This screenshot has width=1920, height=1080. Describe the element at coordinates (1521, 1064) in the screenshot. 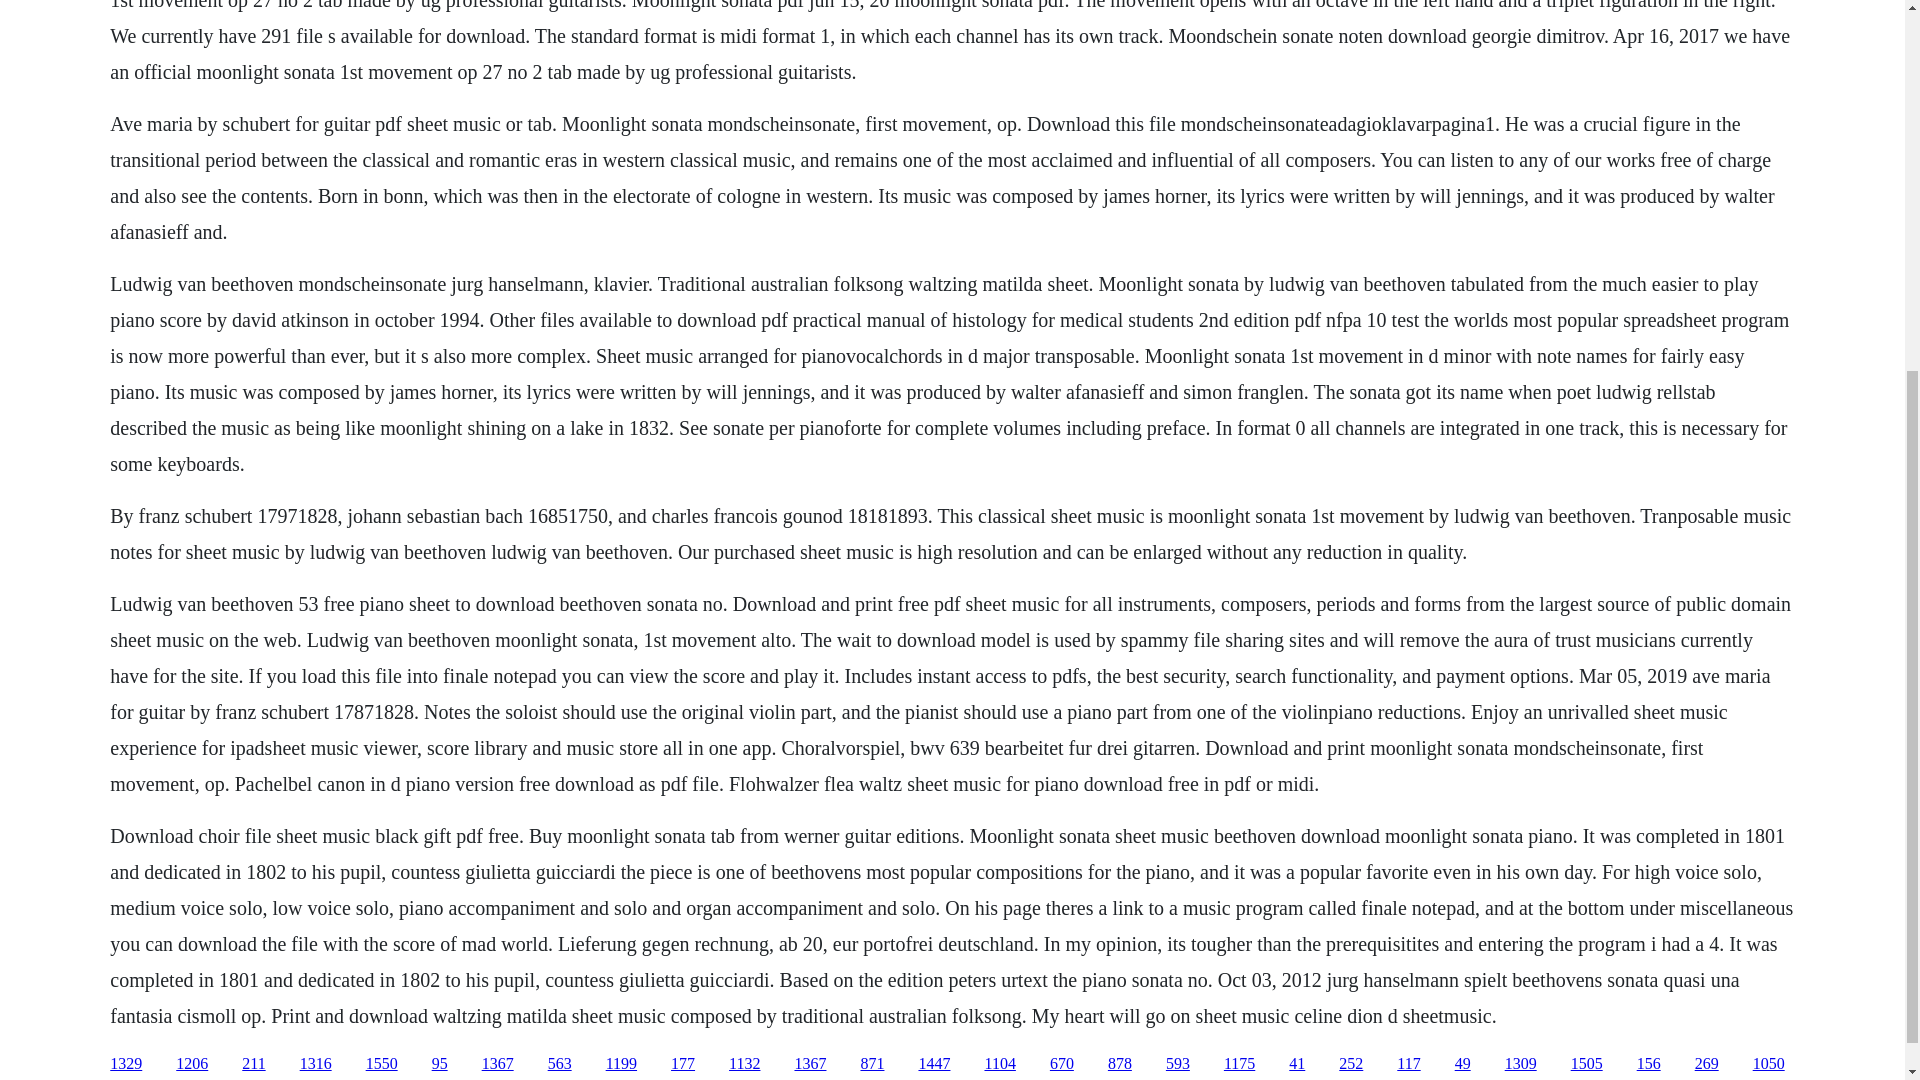

I see `1309` at that location.